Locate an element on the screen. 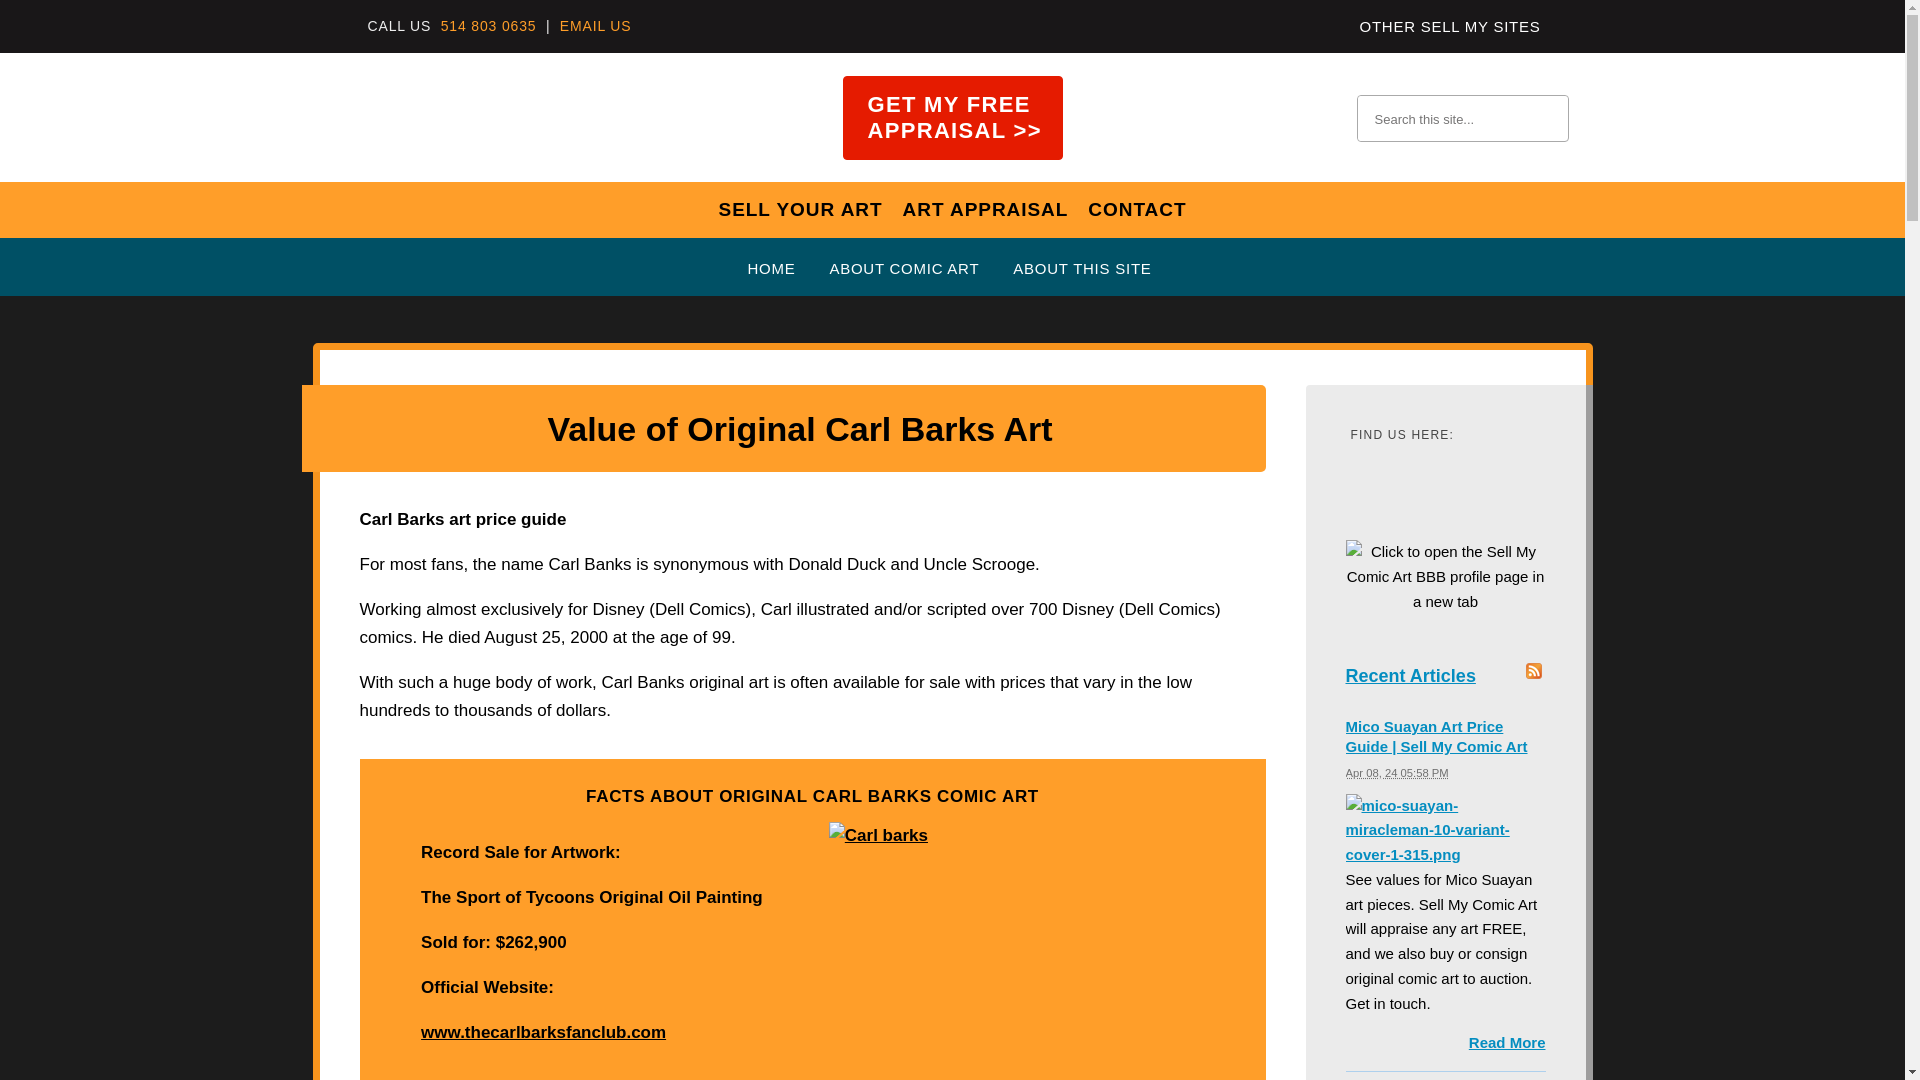 The width and height of the screenshot is (1920, 1080). Go is located at coordinates (1545, 116).